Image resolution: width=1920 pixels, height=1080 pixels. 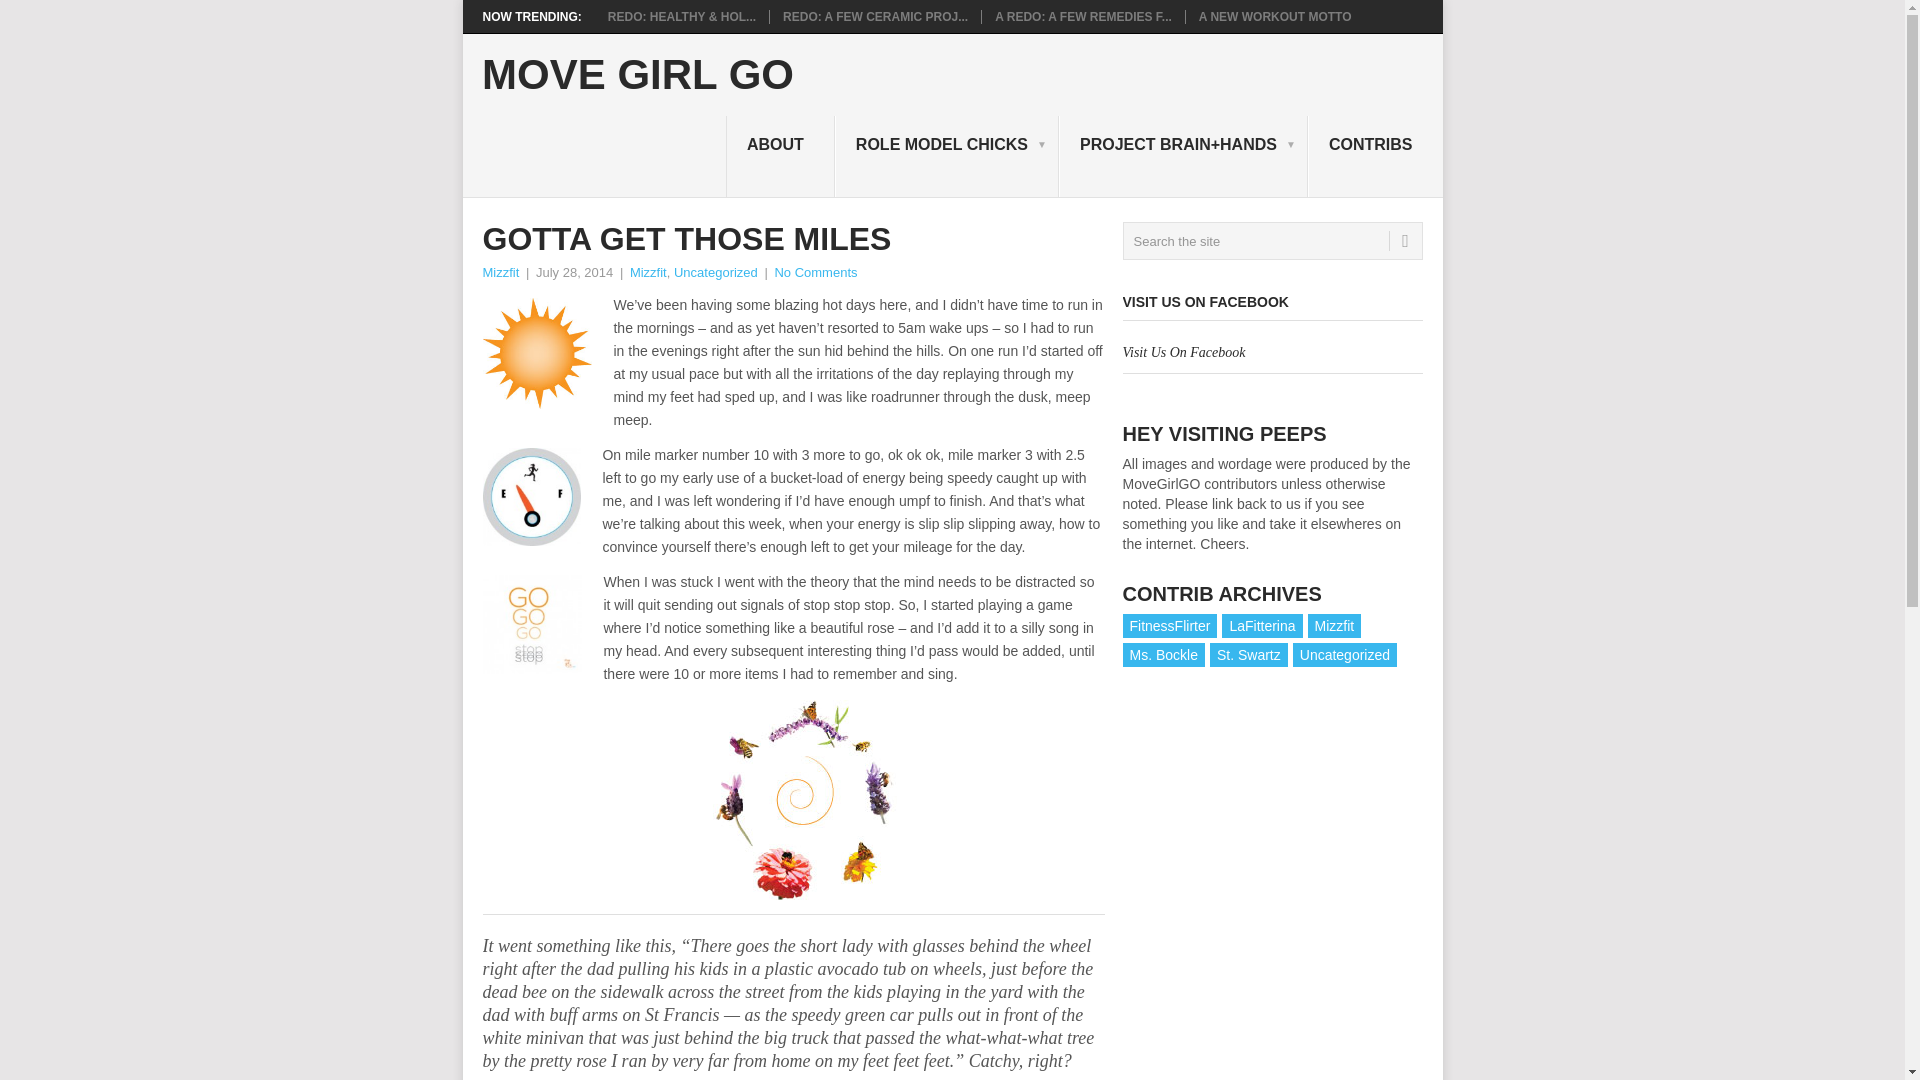 I want to click on No Comments, so click(x=814, y=272).